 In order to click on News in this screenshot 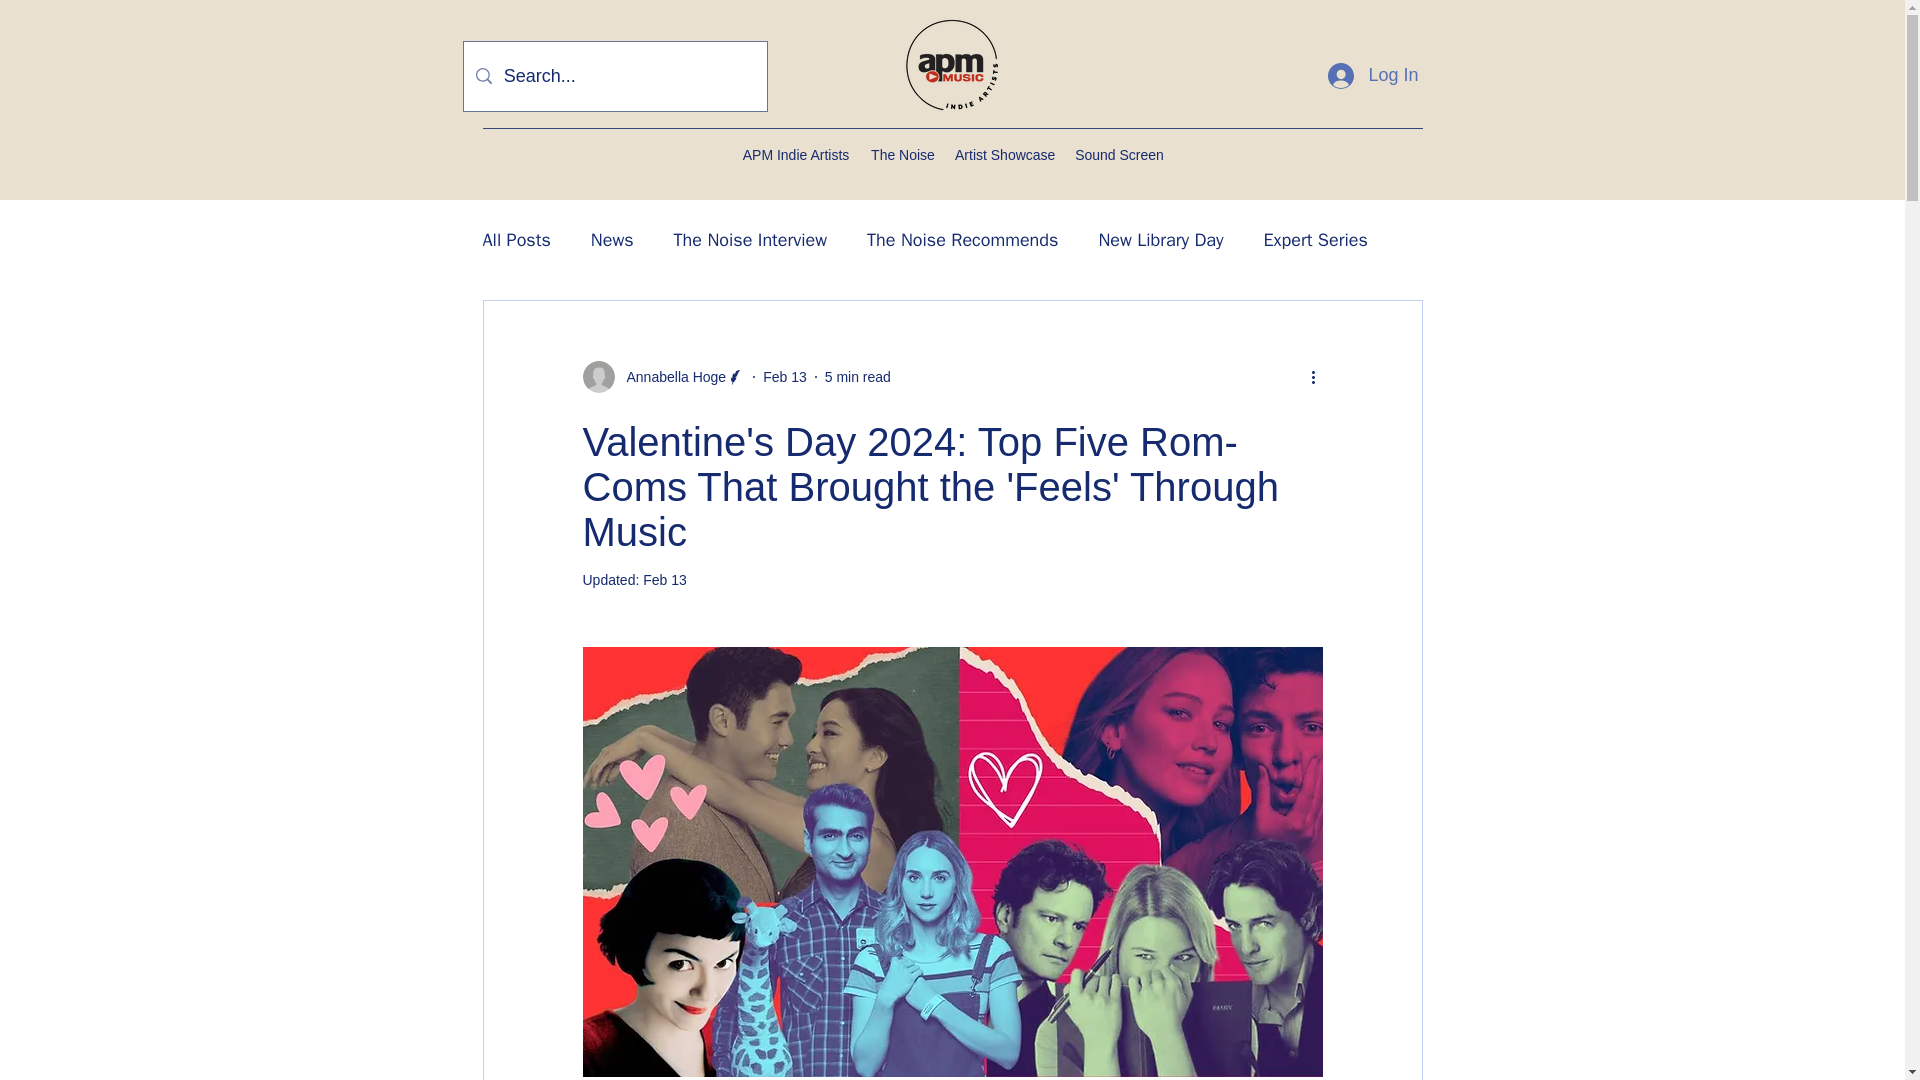, I will do `click(612, 239)`.